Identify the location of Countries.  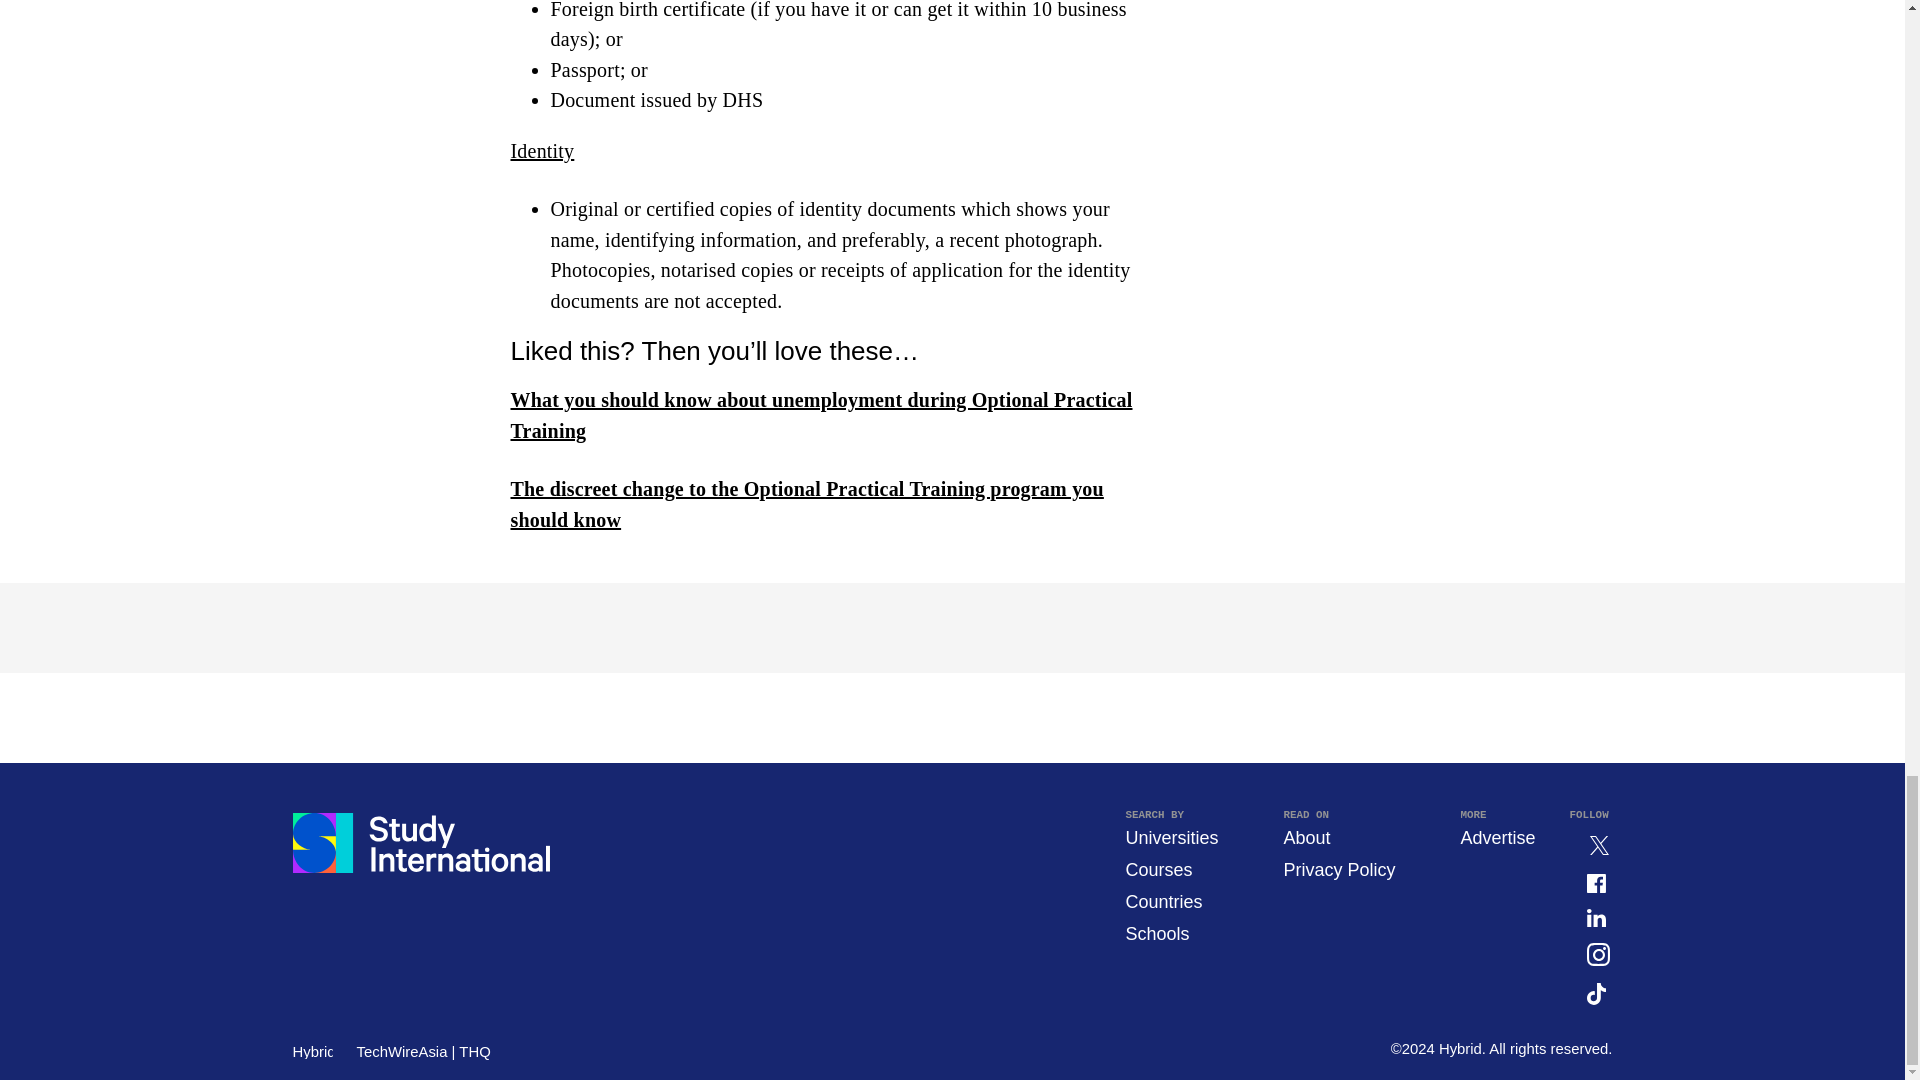
(1163, 902).